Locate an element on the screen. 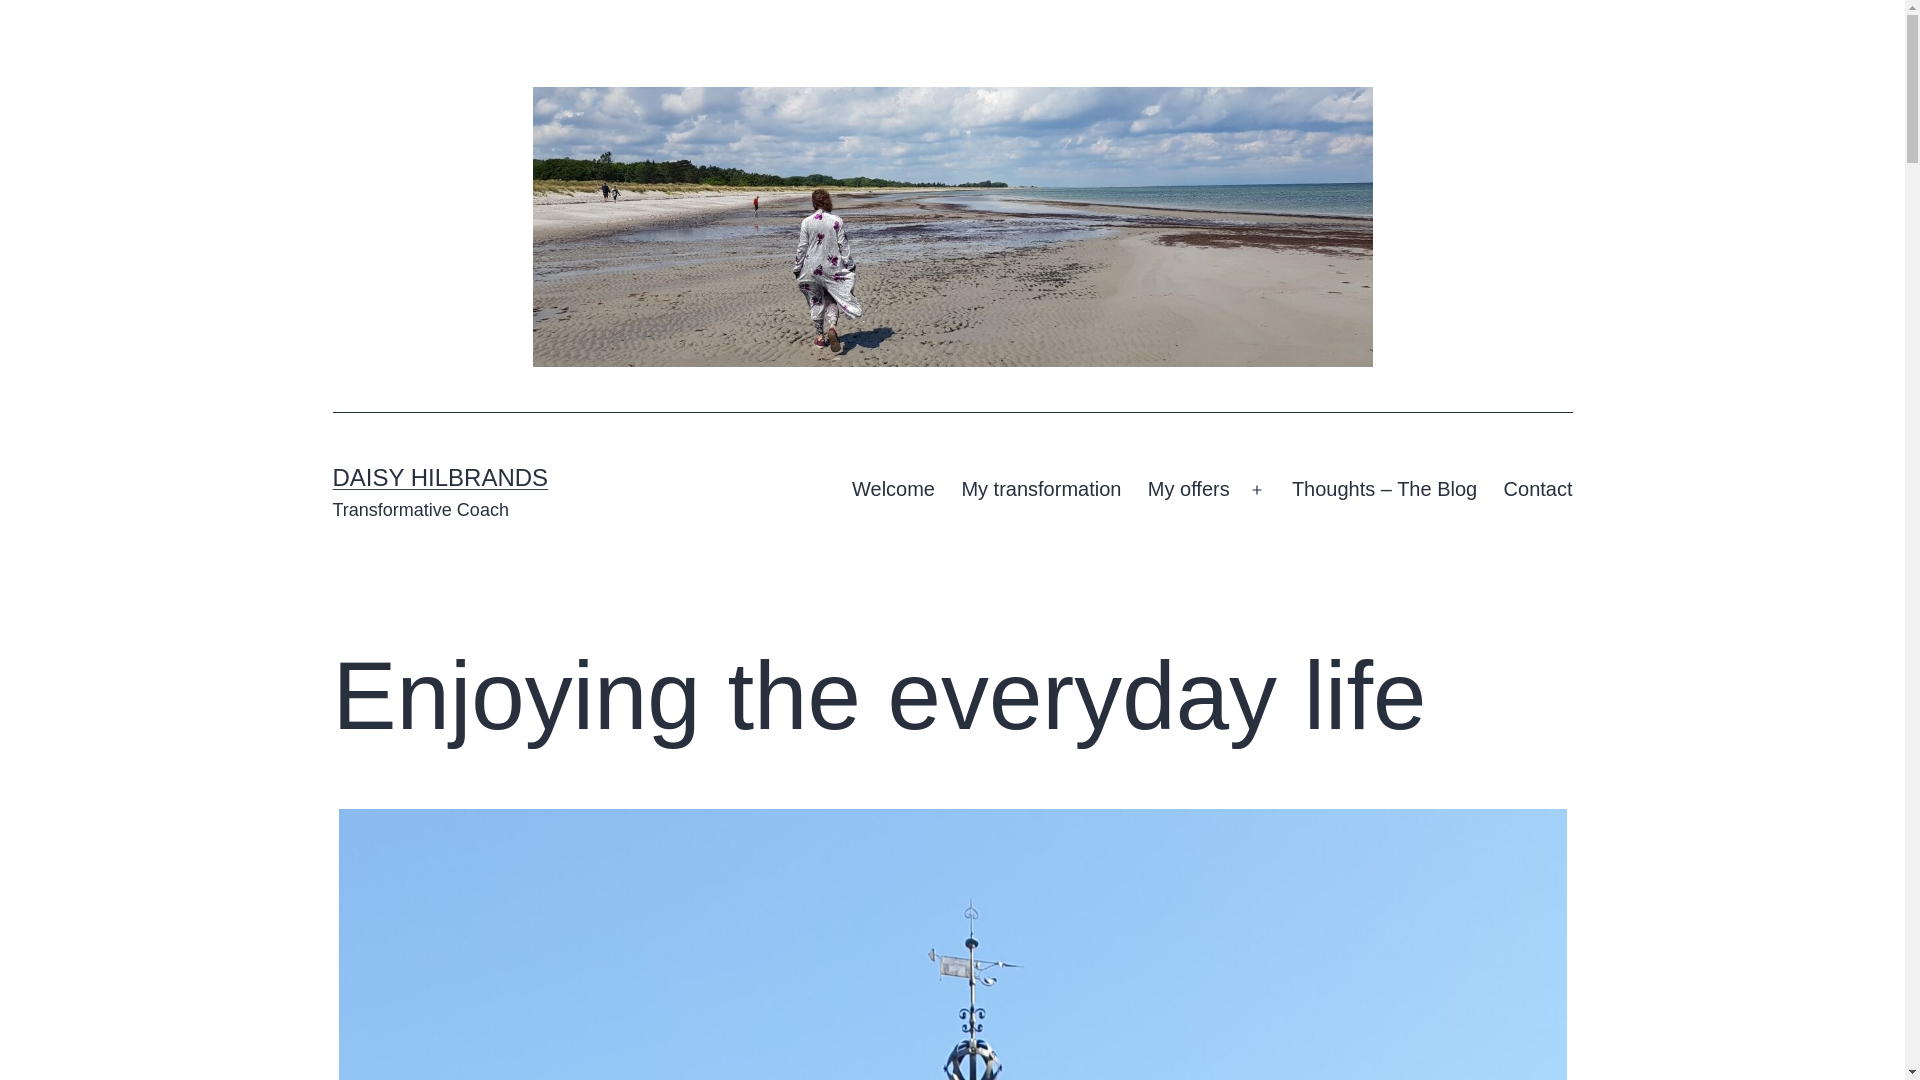 The width and height of the screenshot is (1920, 1080). DAISY HILBRANDS is located at coordinates (440, 478).